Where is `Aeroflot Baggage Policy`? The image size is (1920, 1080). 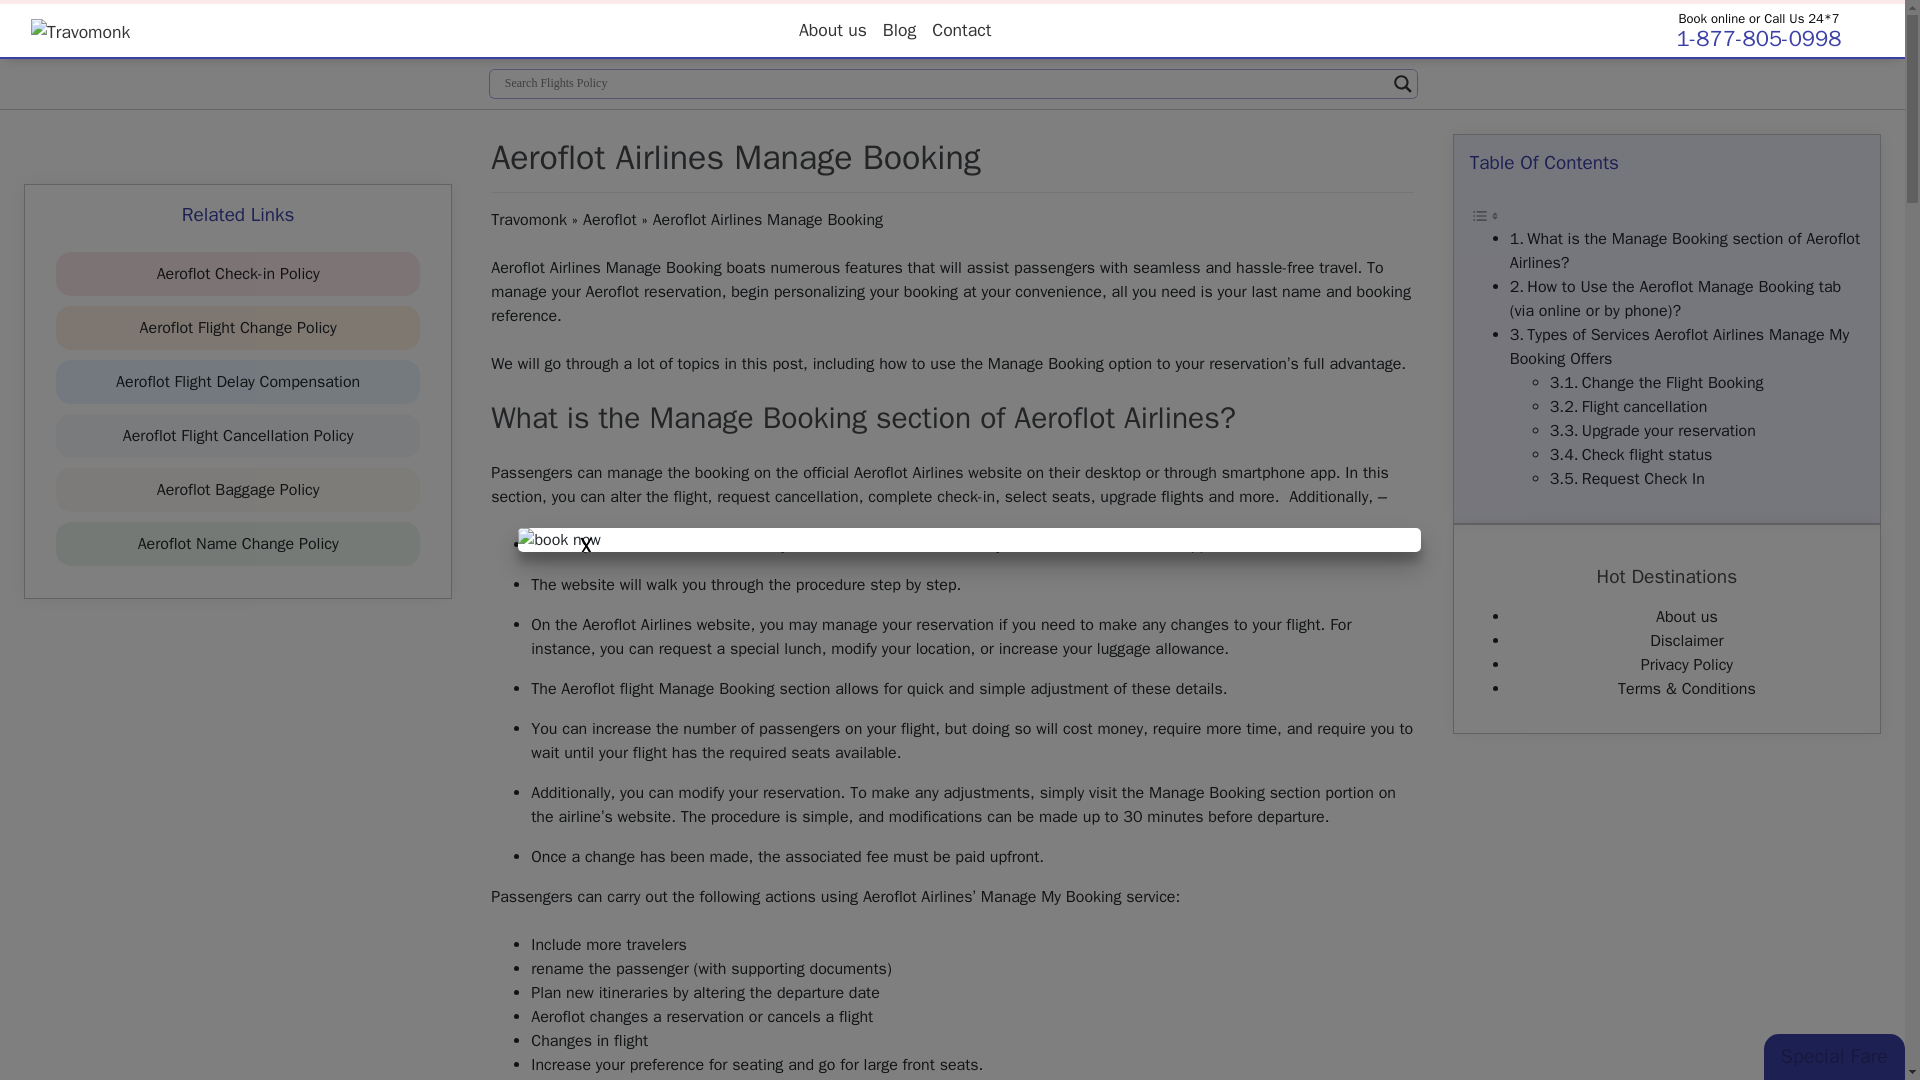 Aeroflot Baggage Policy is located at coordinates (238, 490).